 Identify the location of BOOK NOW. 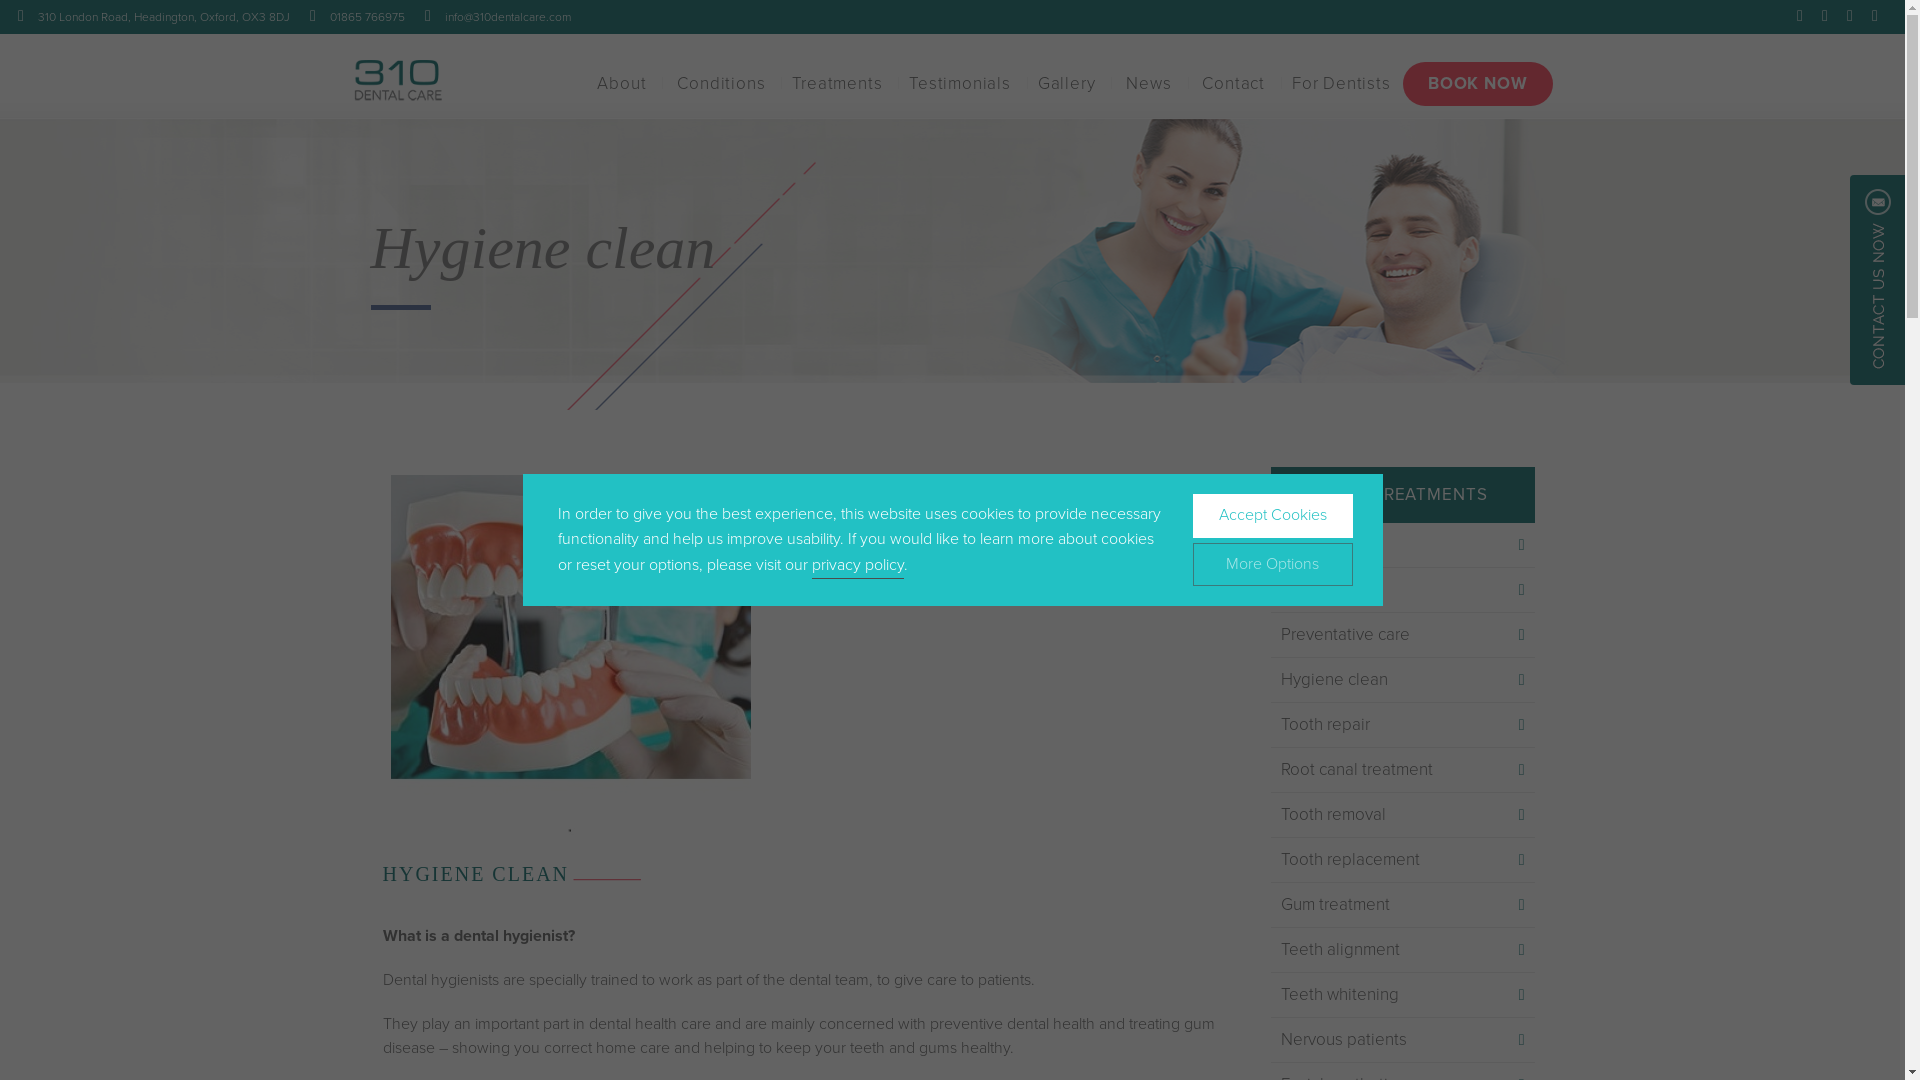
(1478, 90).